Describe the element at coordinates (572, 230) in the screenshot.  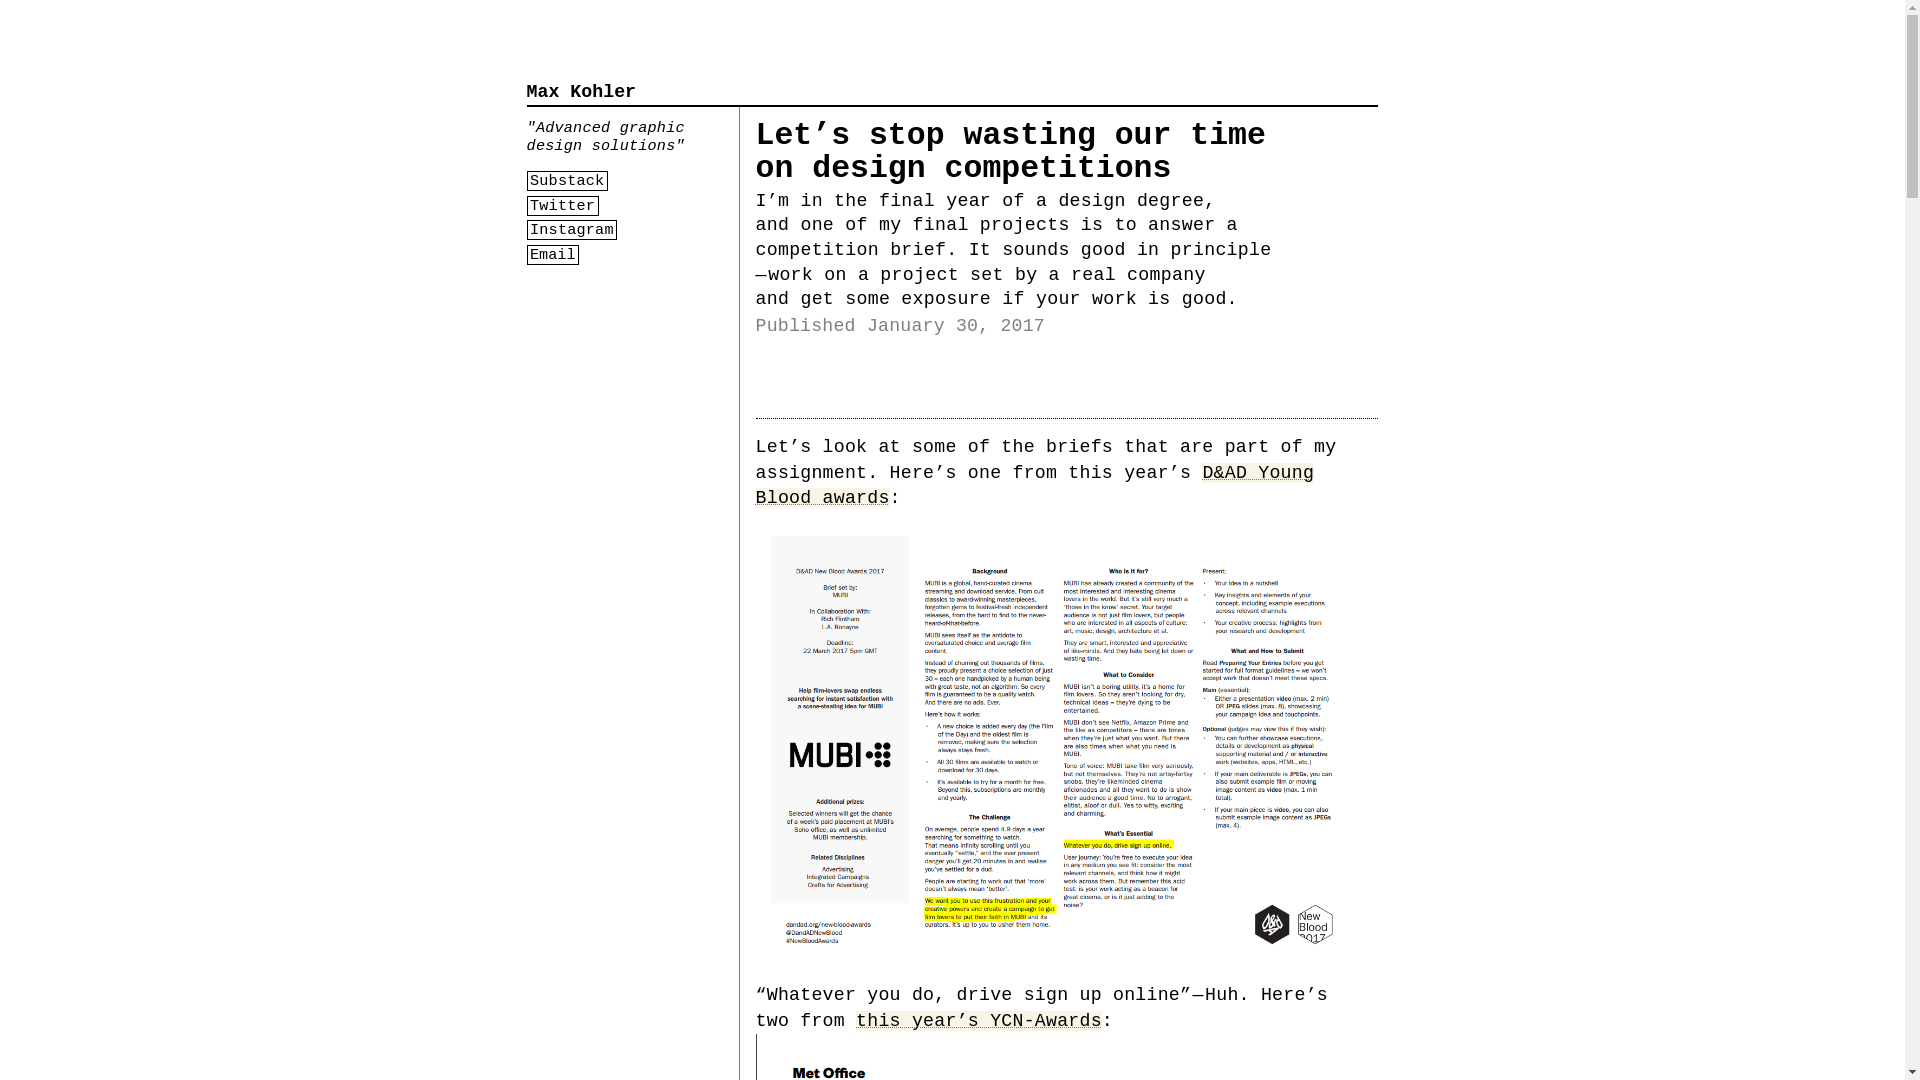
I see `Instagram` at that location.